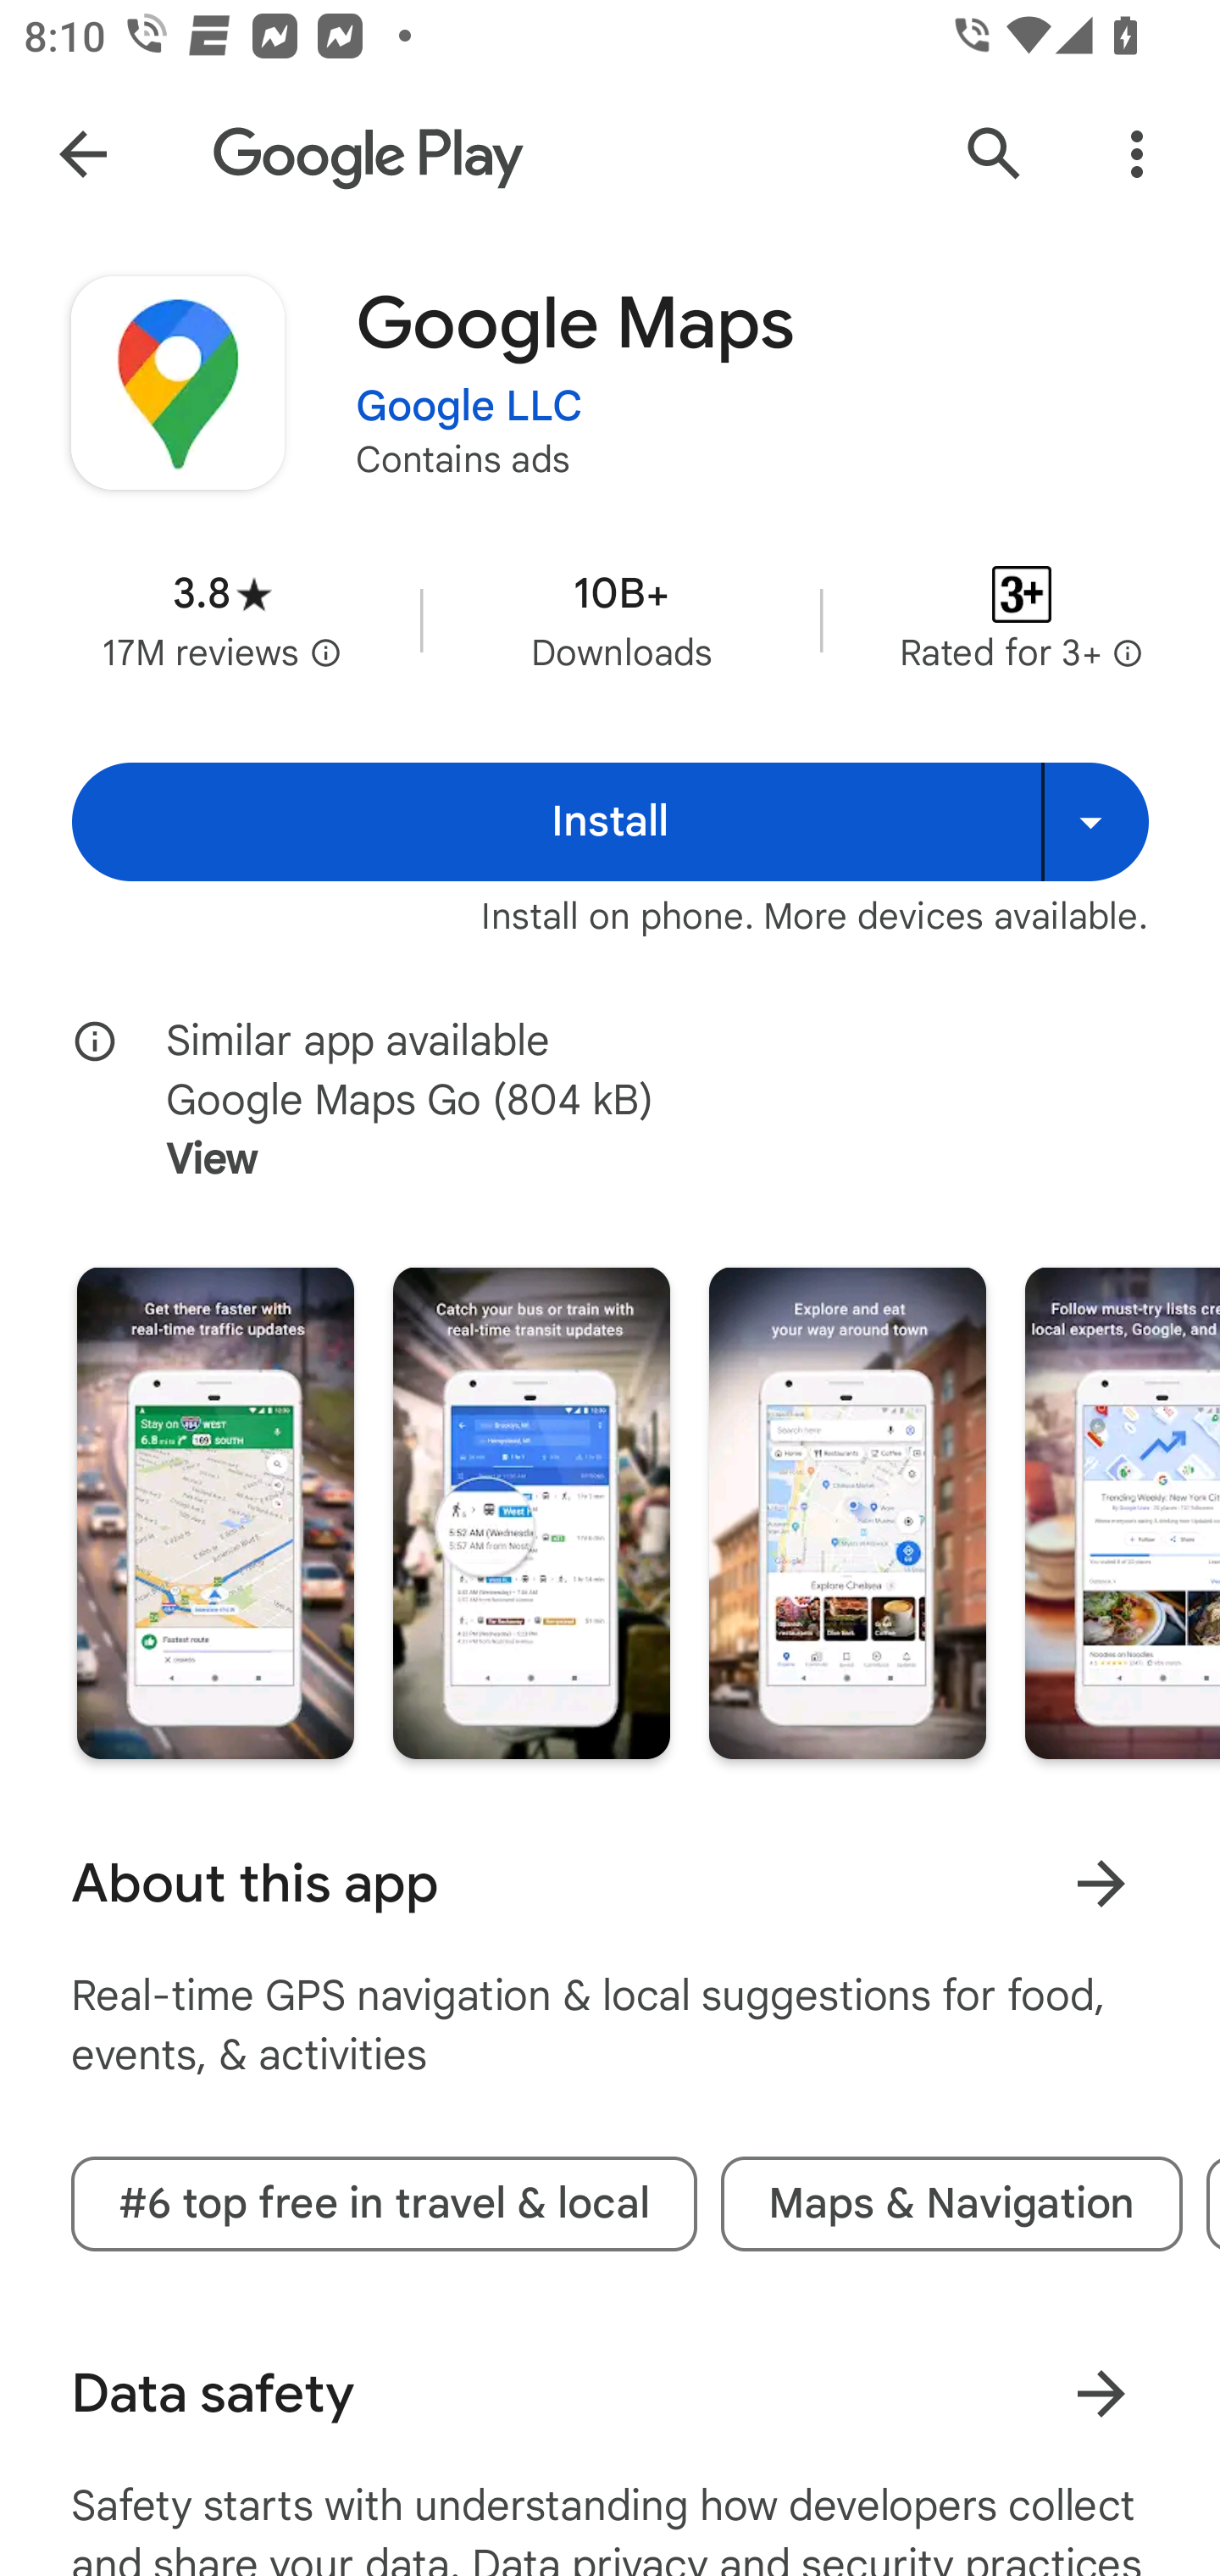 Image resolution: width=1220 pixels, height=2576 pixels. What do you see at coordinates (1137, 154) in the screenshot?
I see `More Options` at bounding box center [1137, 154].